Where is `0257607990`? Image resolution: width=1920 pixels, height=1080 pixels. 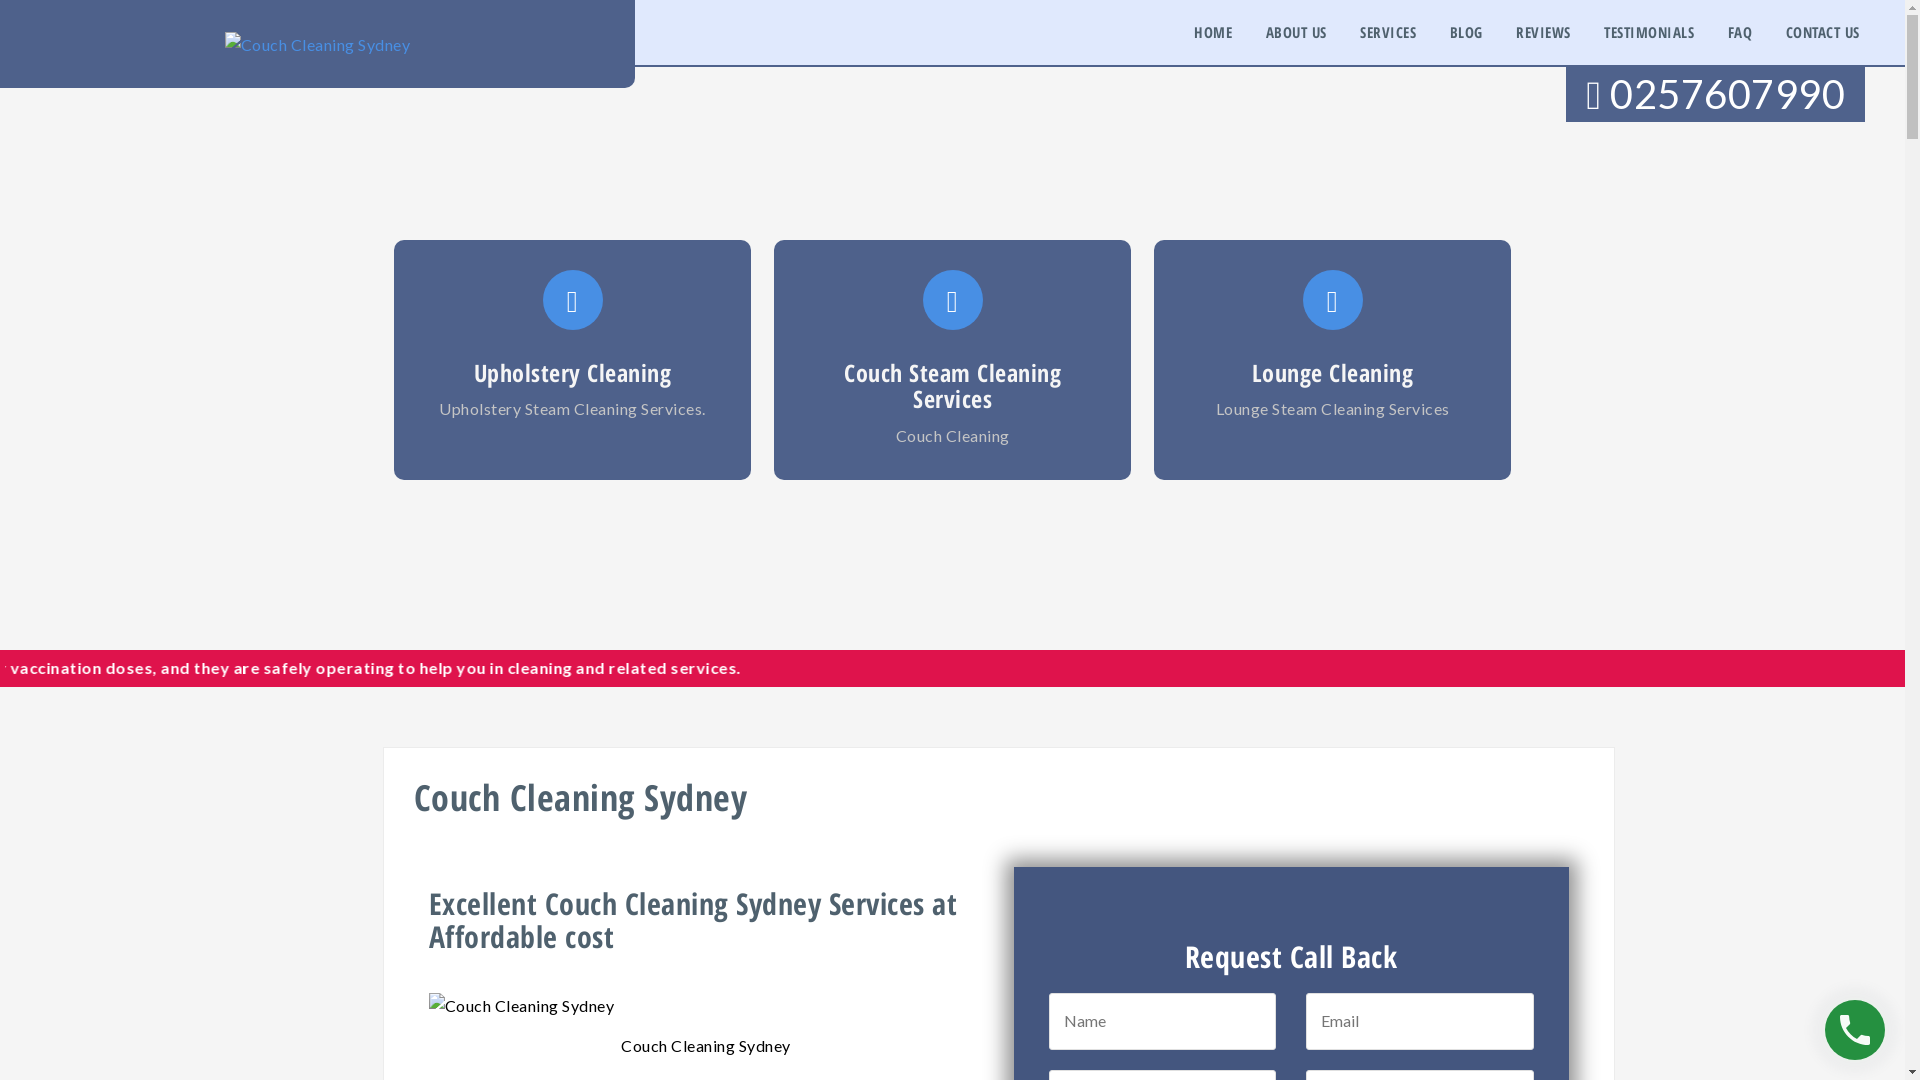 0257607990 is located at coordinates (1716, 94).